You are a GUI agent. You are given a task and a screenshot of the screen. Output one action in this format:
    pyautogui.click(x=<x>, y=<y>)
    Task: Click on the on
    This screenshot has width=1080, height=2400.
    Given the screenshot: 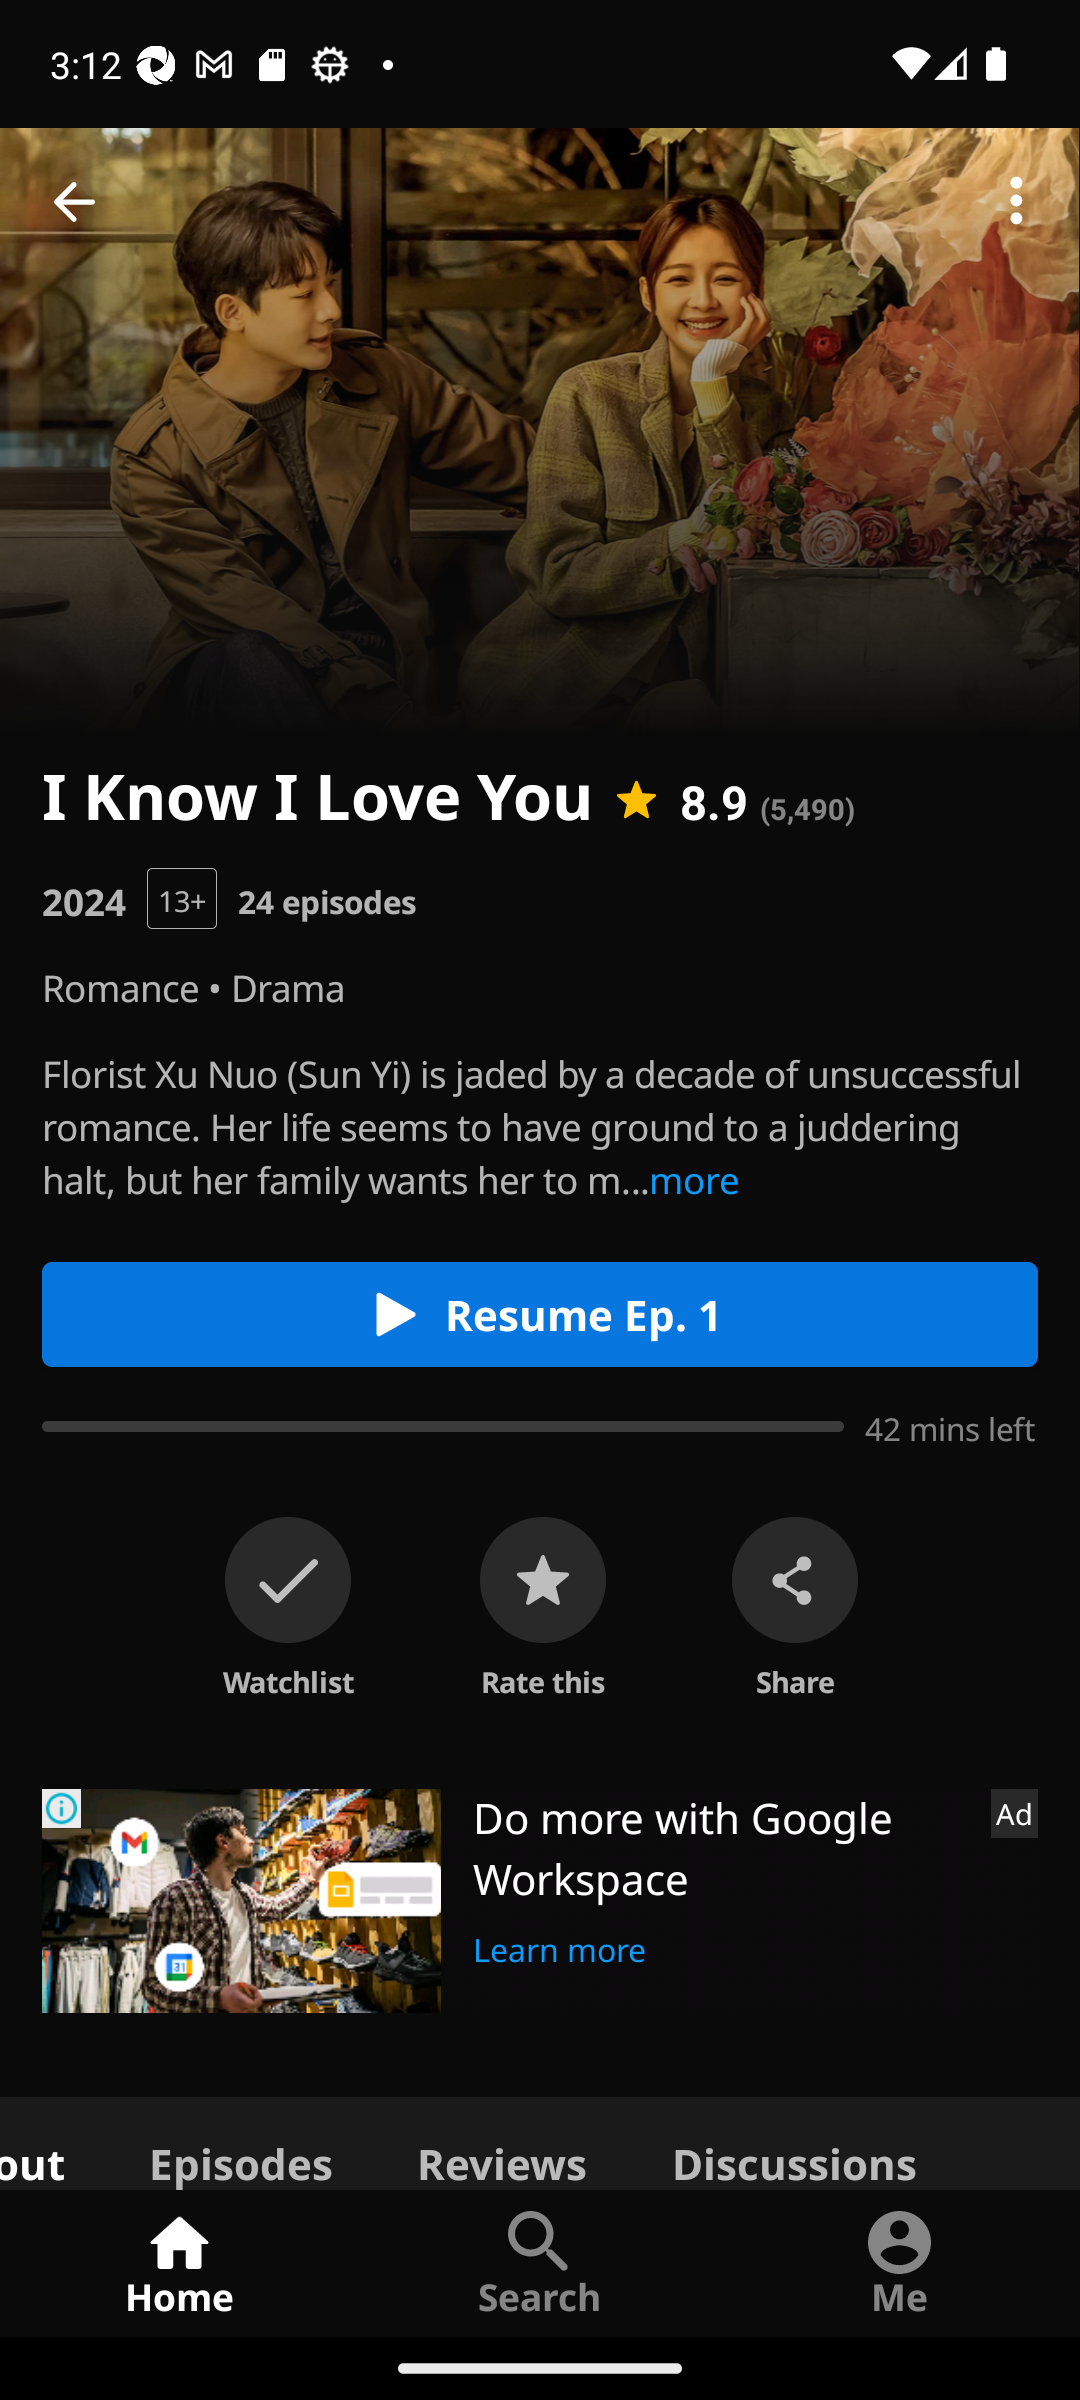 What is the action you would take?
    pyautogui.click(x=288, y=1580)
    